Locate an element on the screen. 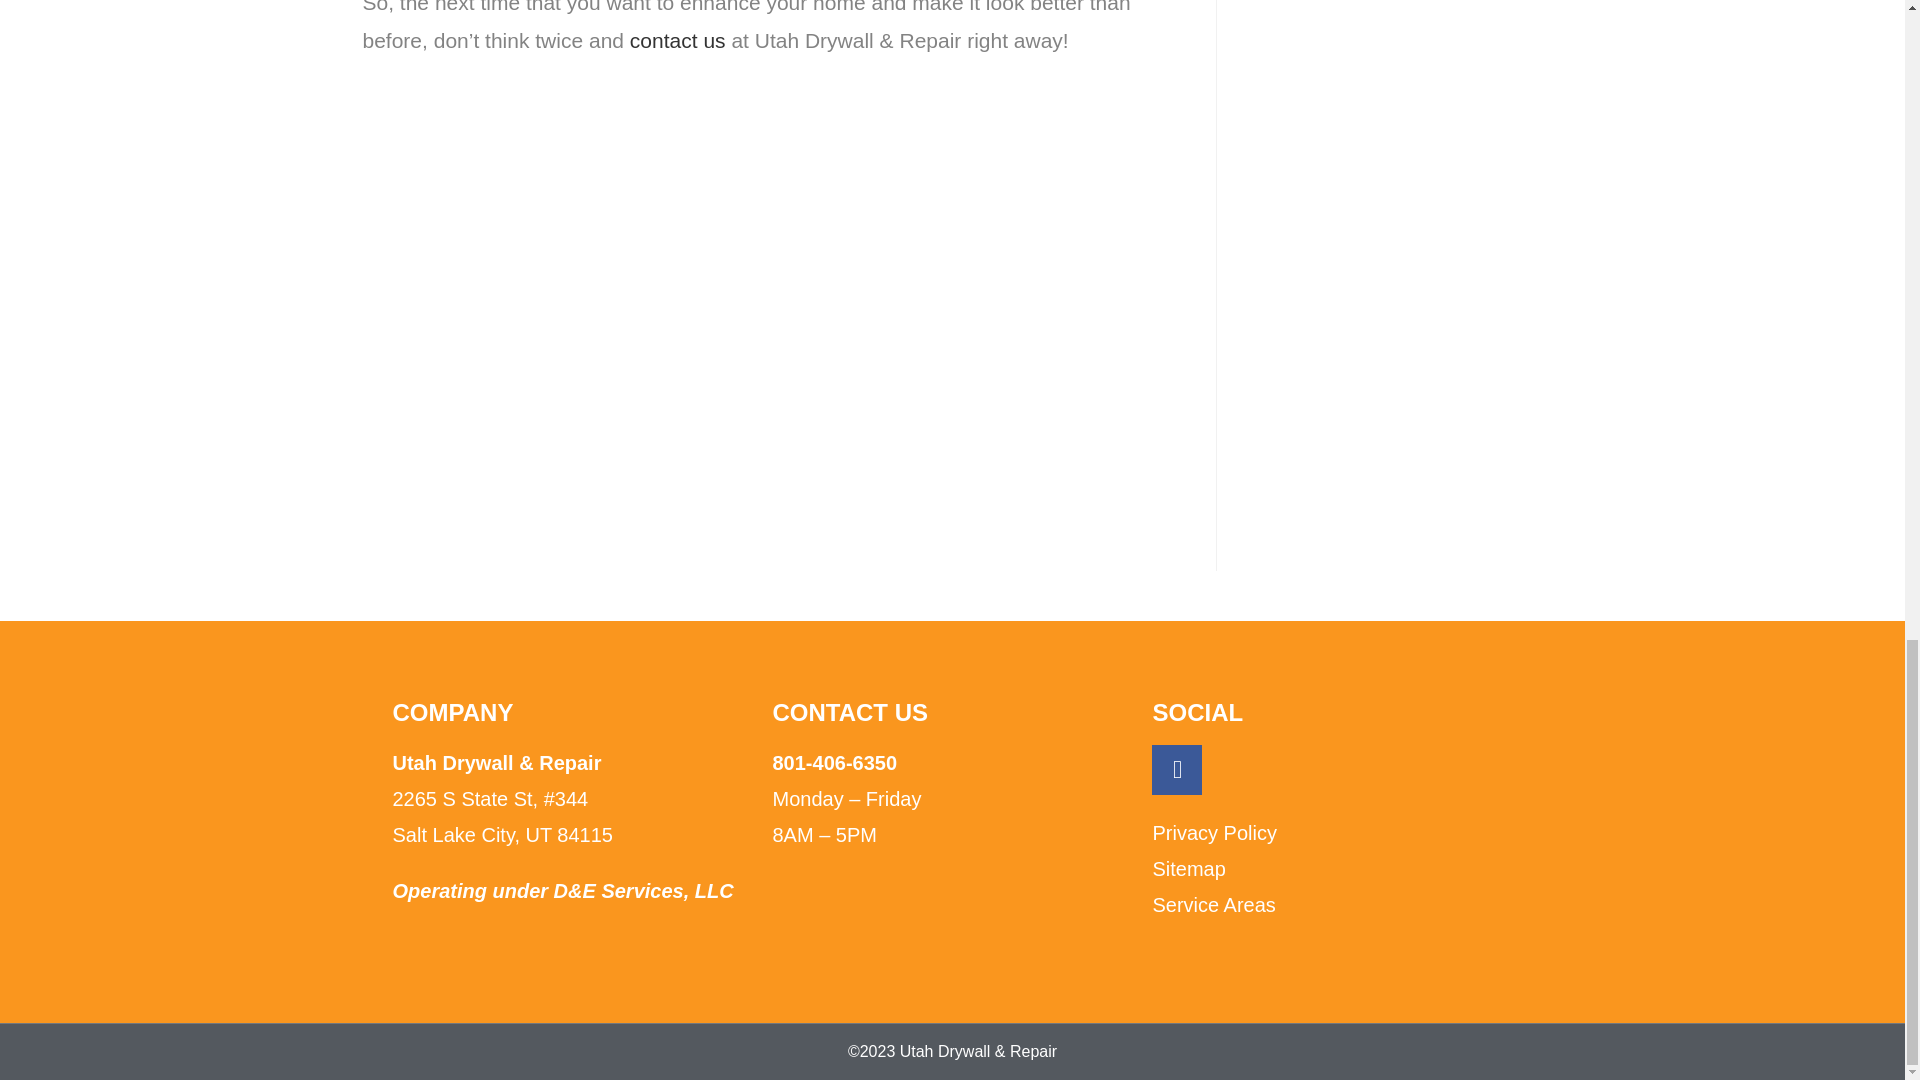 This screenshot has width=1920, height=1080. contact us is located at coordinates (677, 40).